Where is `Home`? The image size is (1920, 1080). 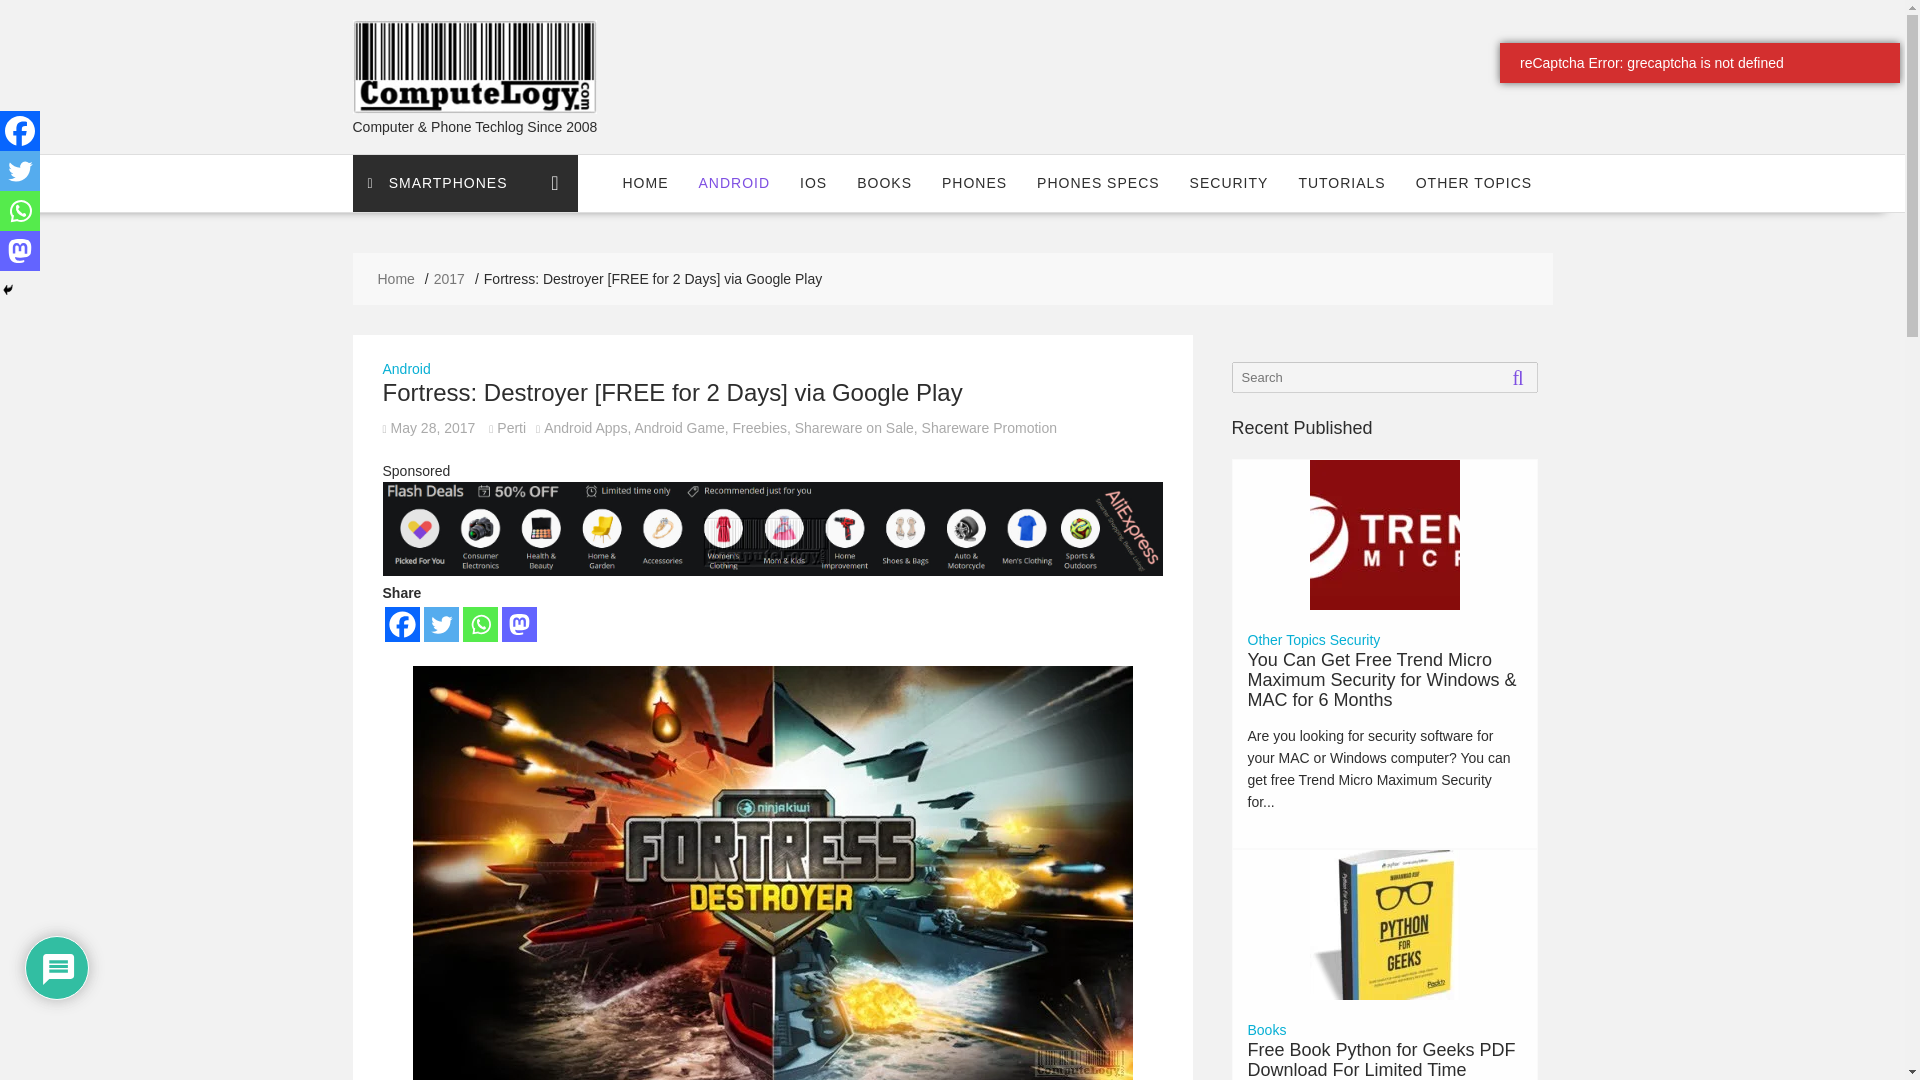
Home is located at coordinates (396, 278).